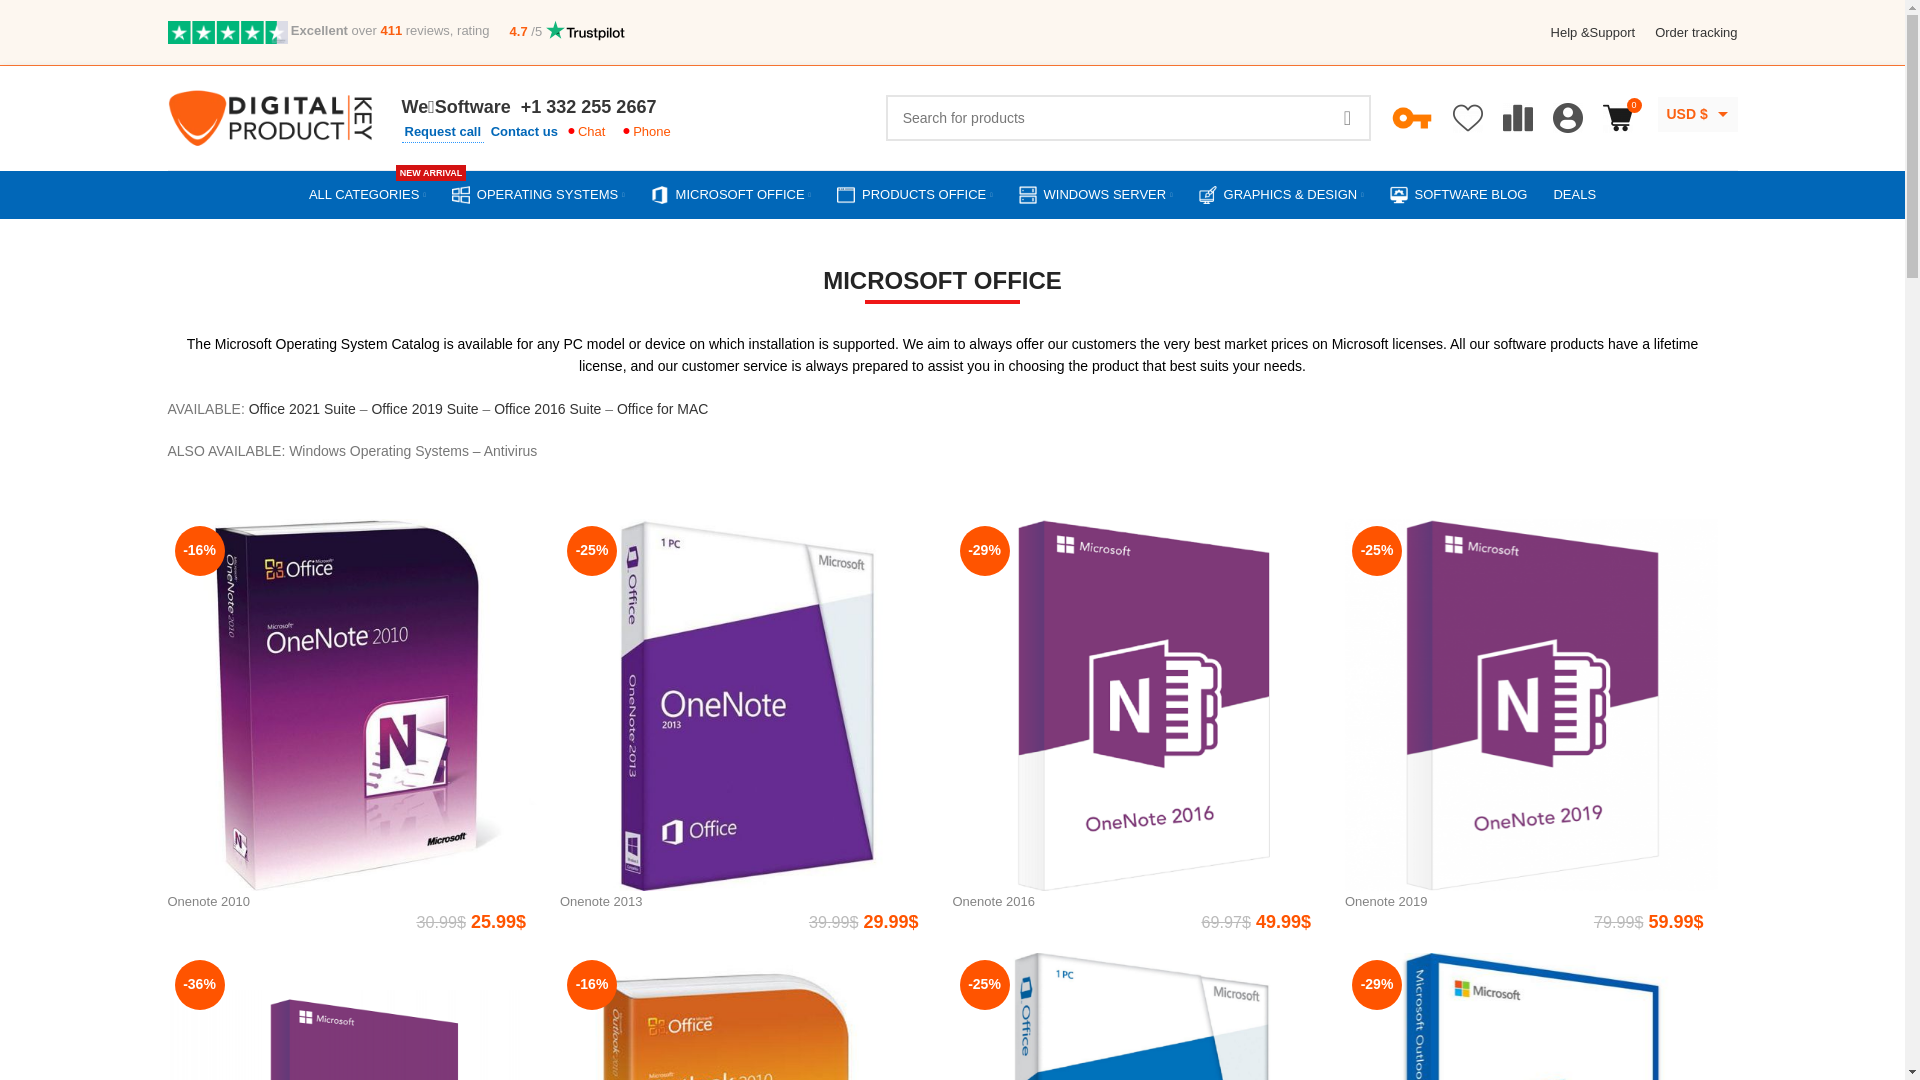  What do you see at coordinates (1128, 118) in the screenshot?
I see `Search for products` at bounding box center [1128, 118].